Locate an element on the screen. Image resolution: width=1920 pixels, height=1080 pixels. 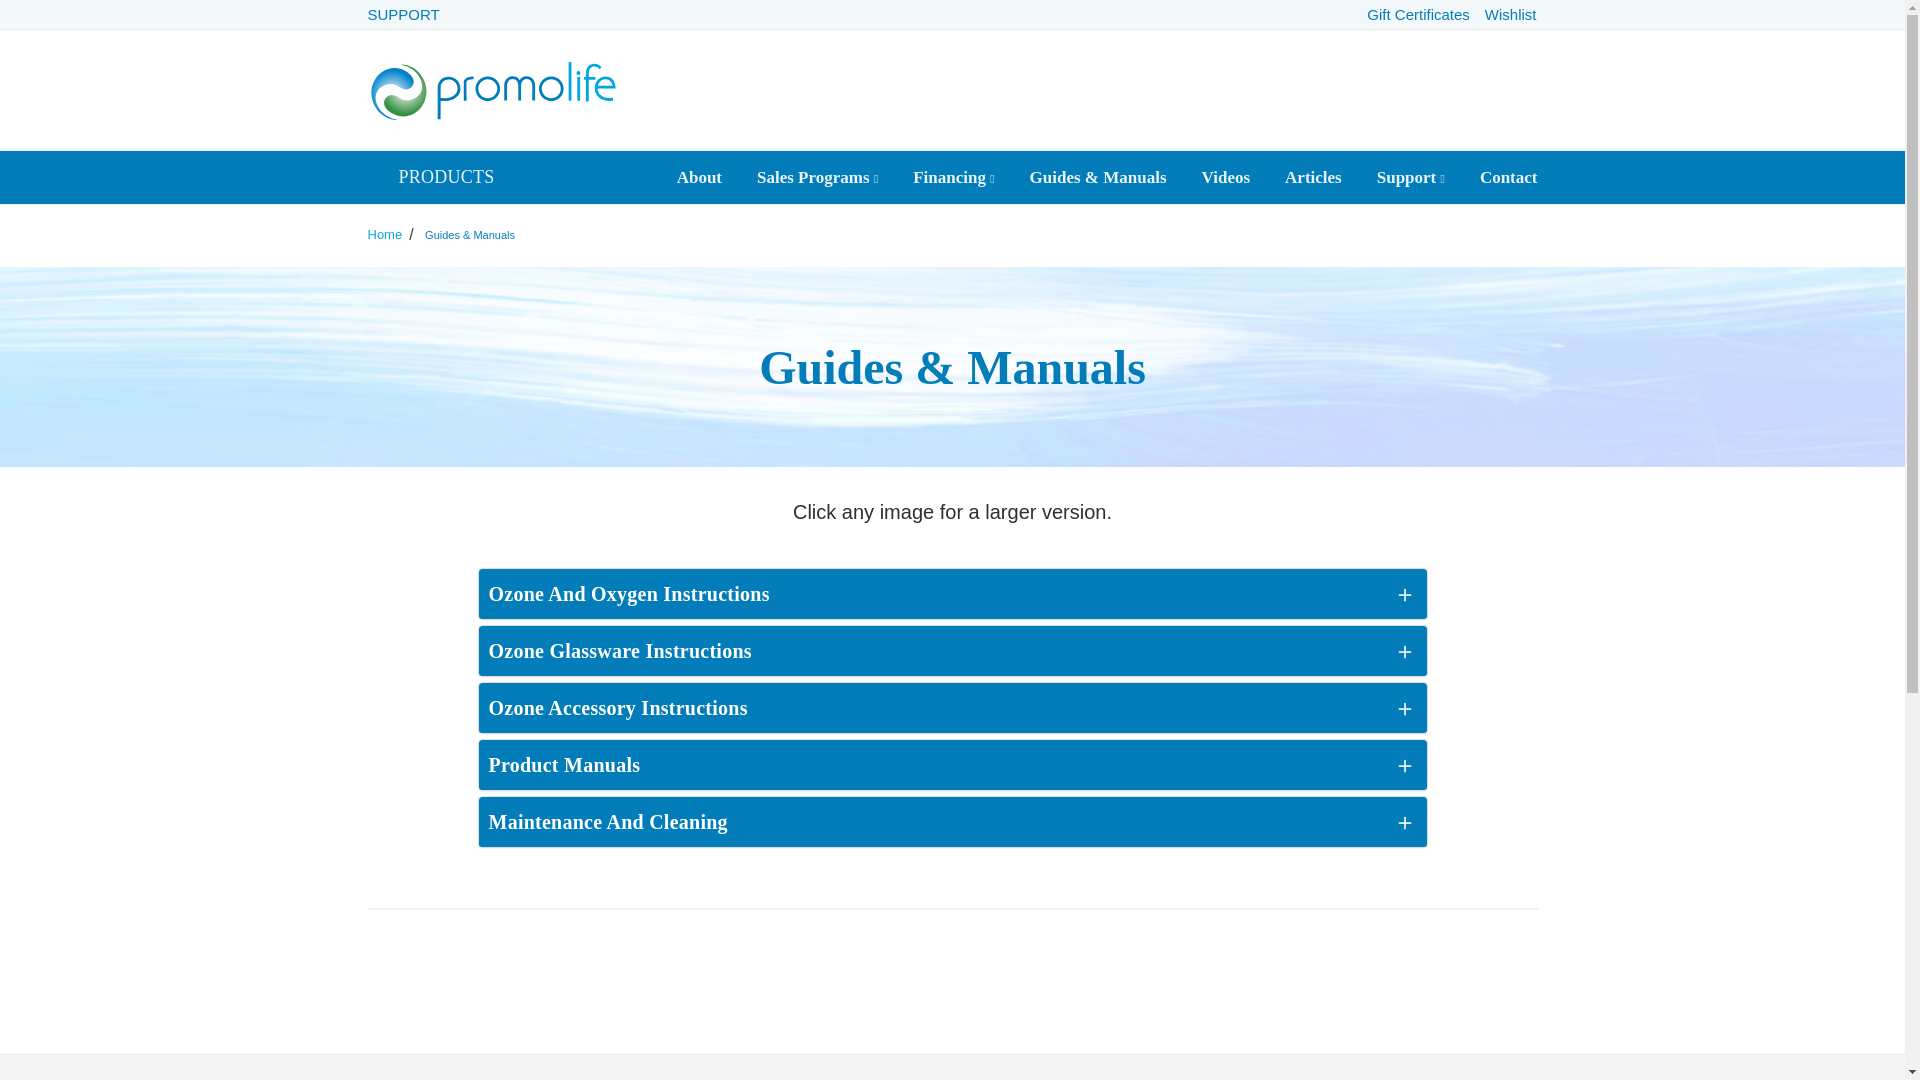
SUPPORT is located at coordinates (404, 14).